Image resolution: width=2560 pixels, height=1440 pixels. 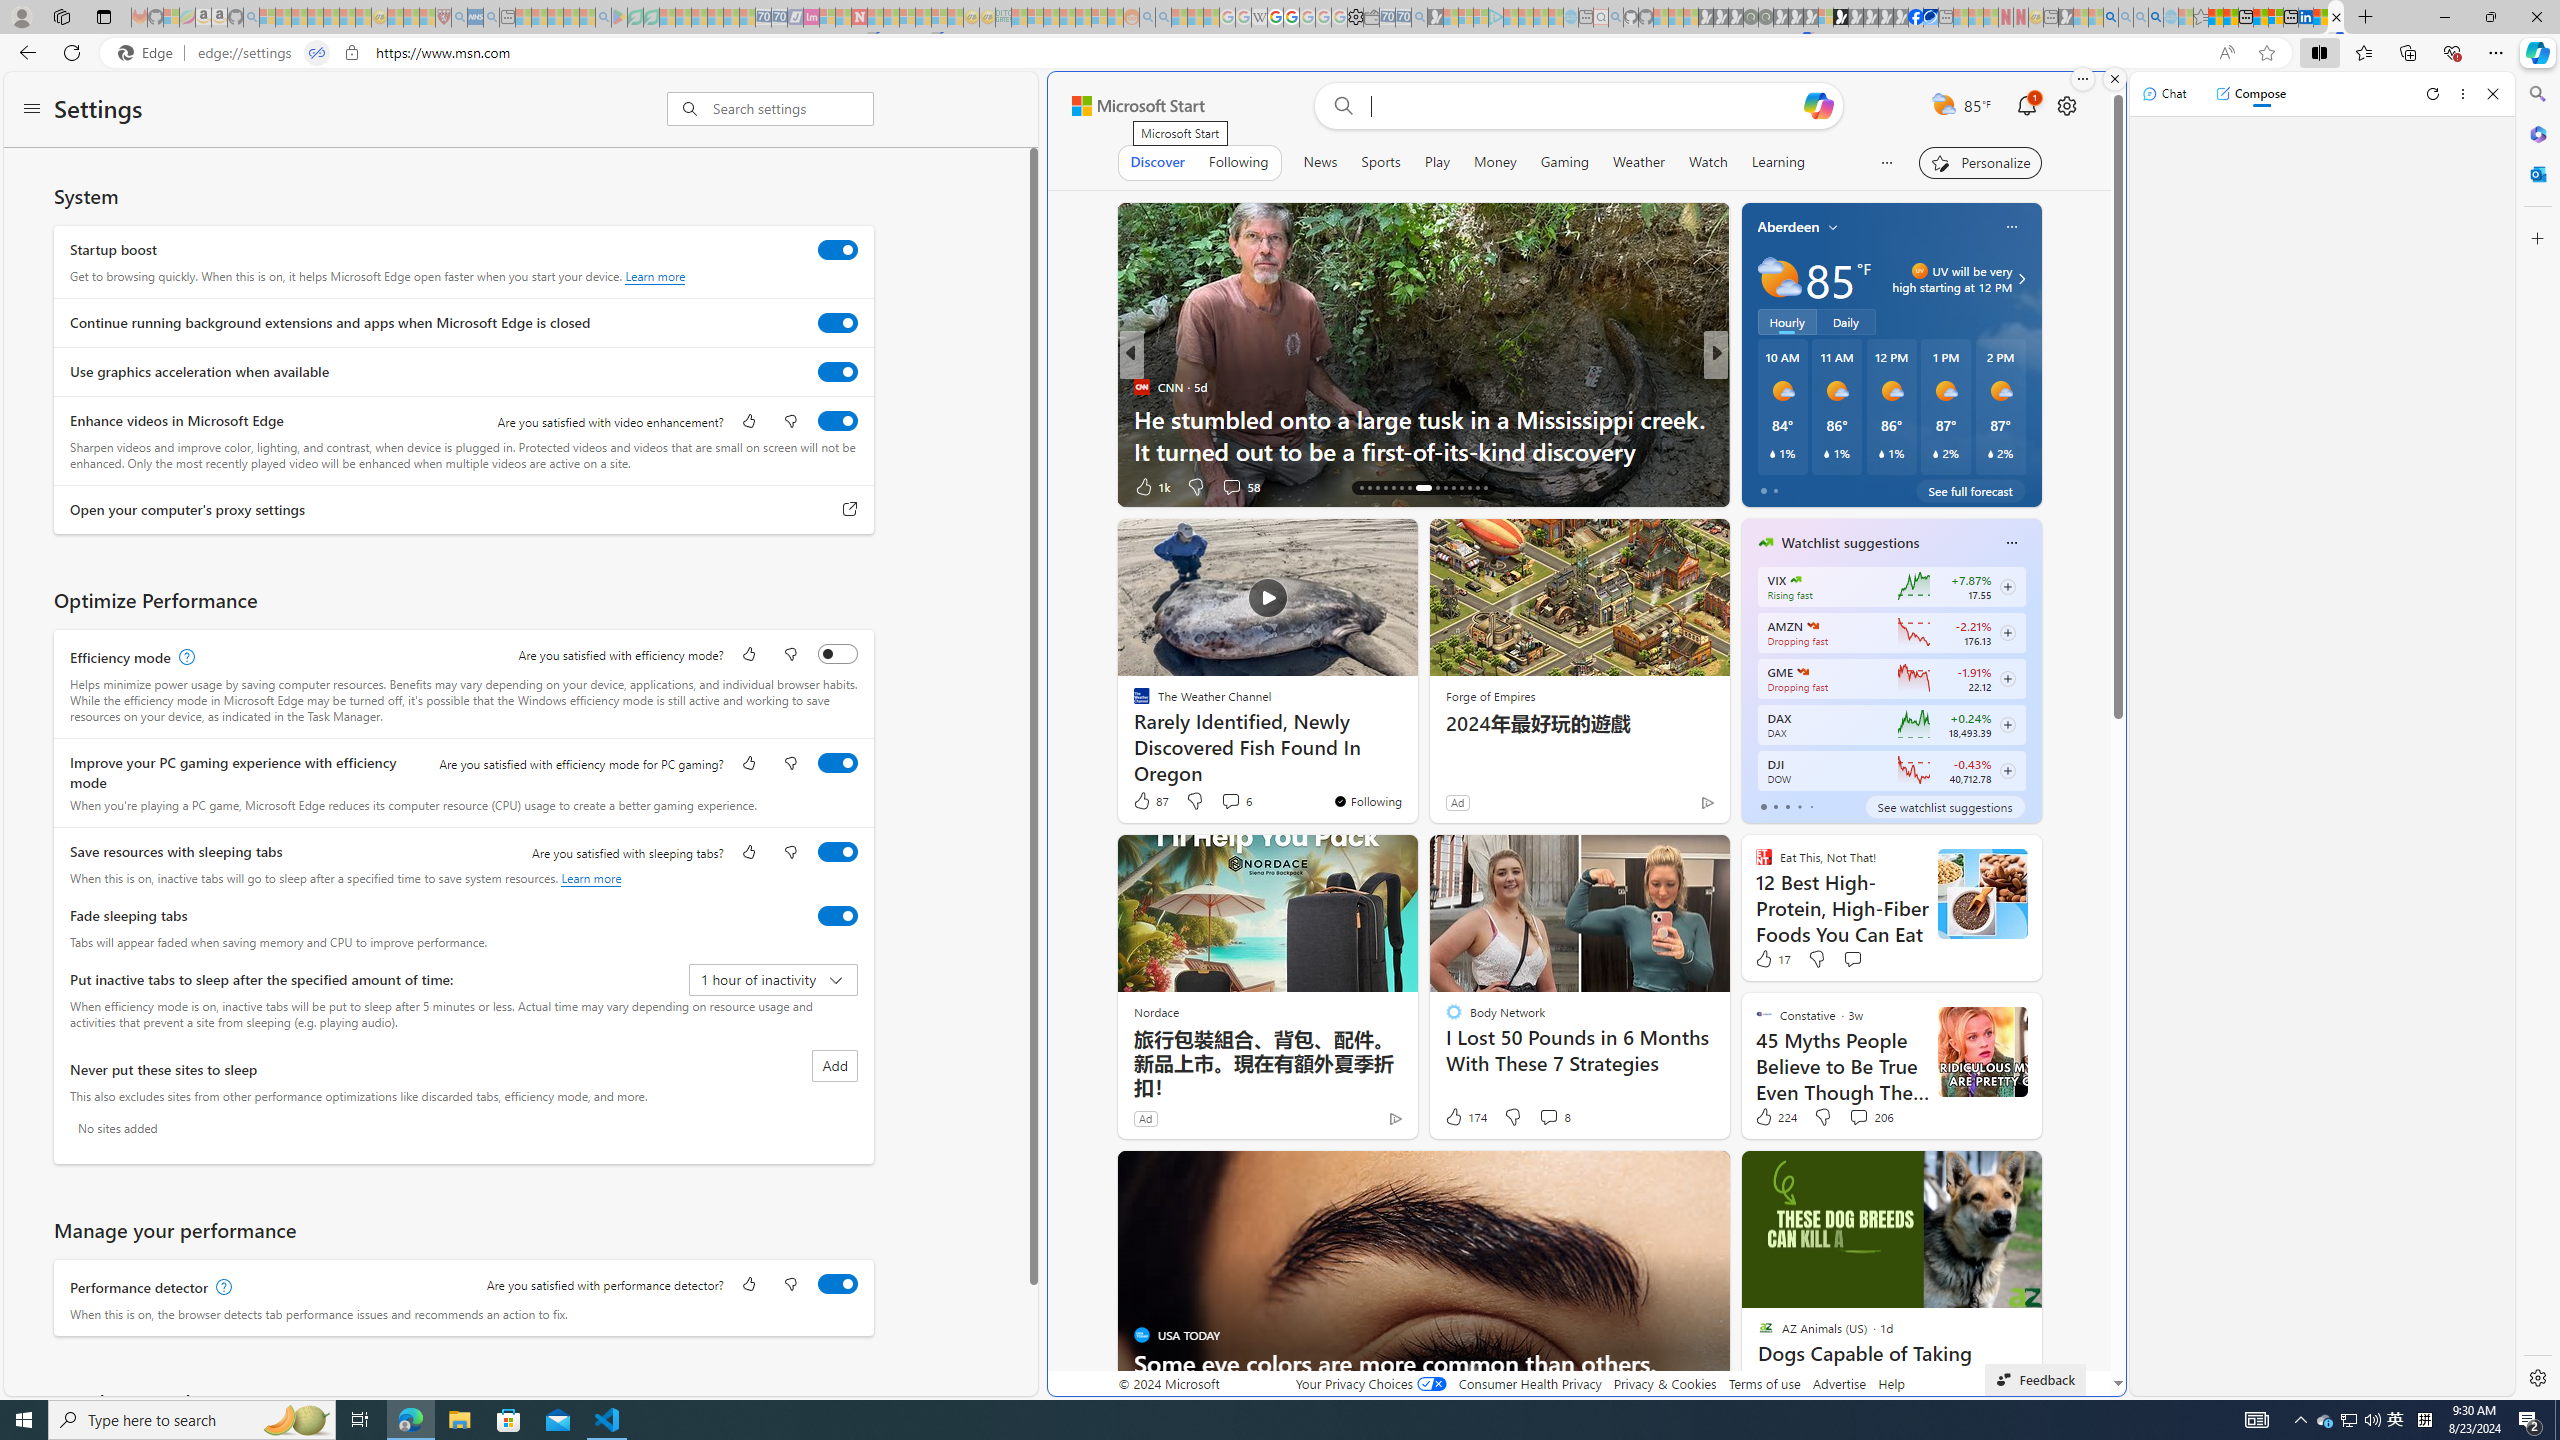 I want to click on Improve your PC gaming experience with efficiency mode, so click(x=838, y=763).